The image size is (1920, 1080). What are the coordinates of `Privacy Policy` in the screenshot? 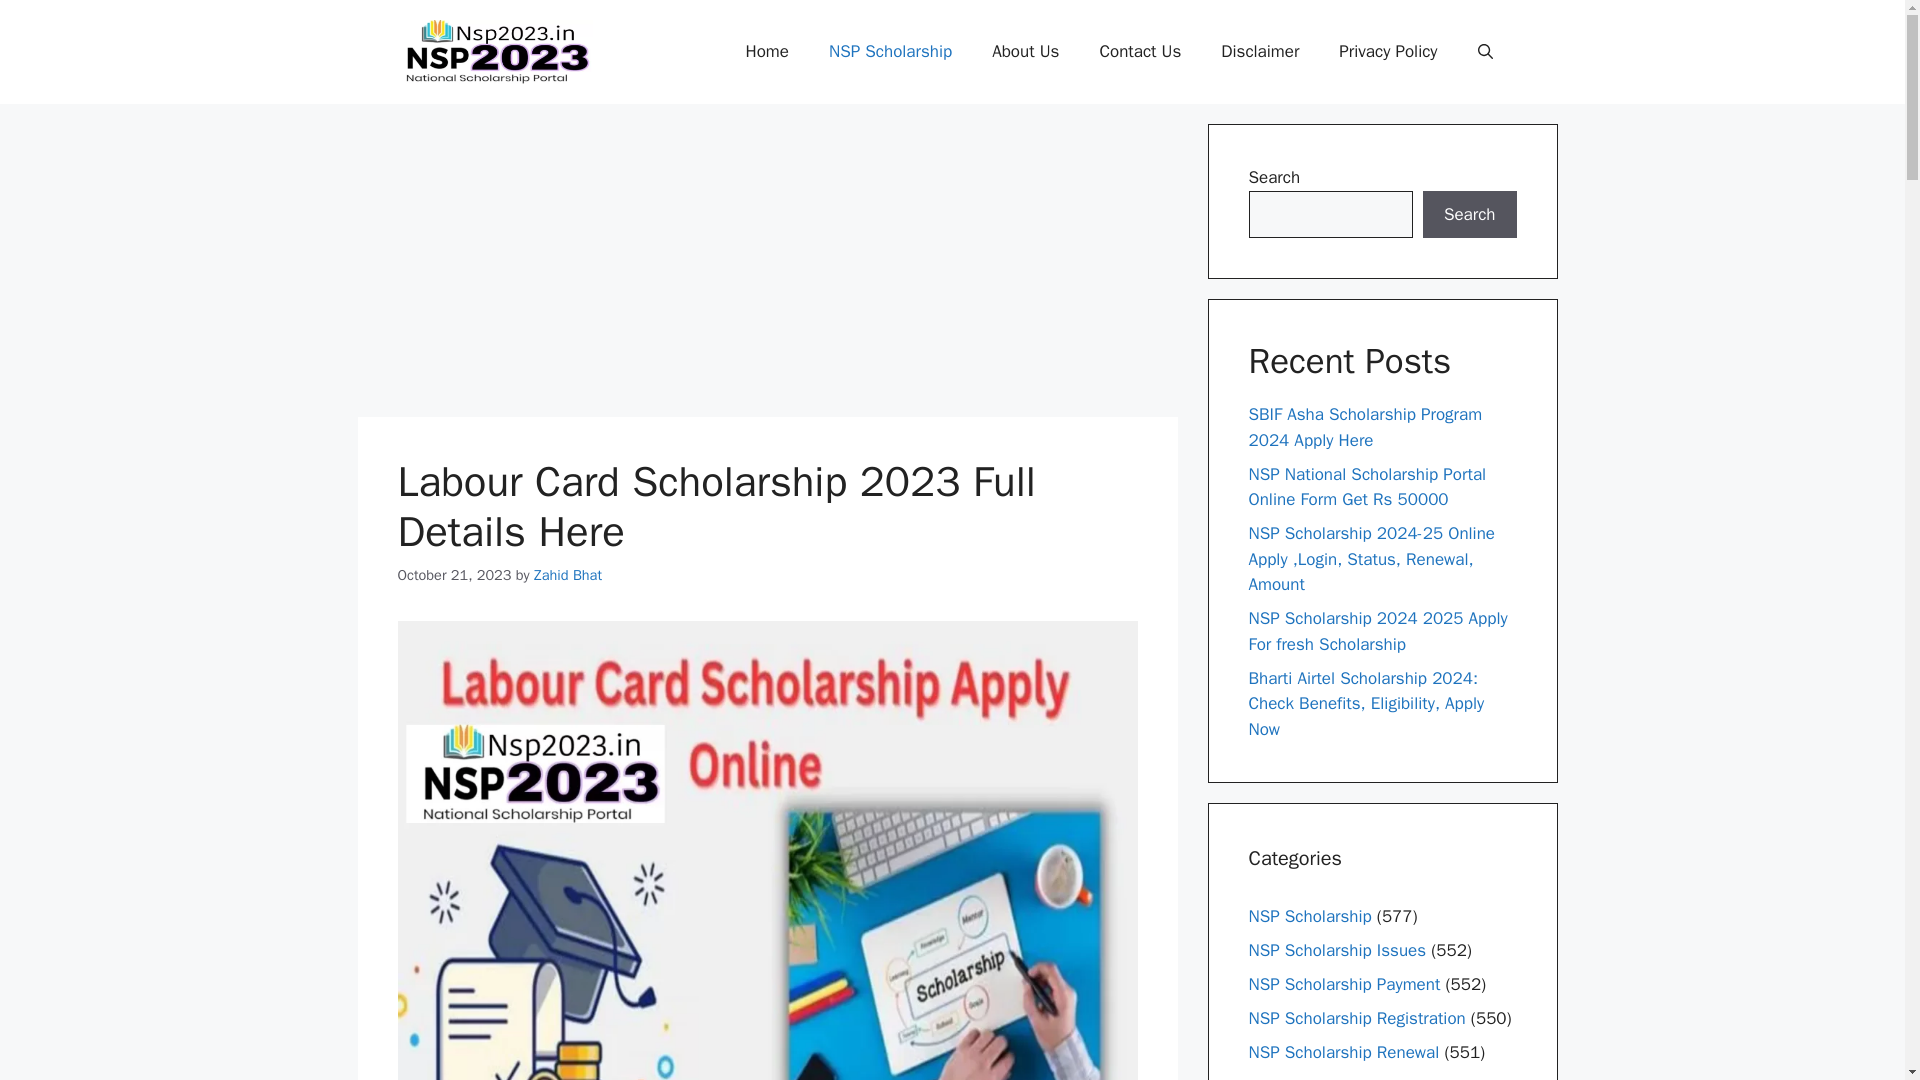 It's located at (1388, 52).